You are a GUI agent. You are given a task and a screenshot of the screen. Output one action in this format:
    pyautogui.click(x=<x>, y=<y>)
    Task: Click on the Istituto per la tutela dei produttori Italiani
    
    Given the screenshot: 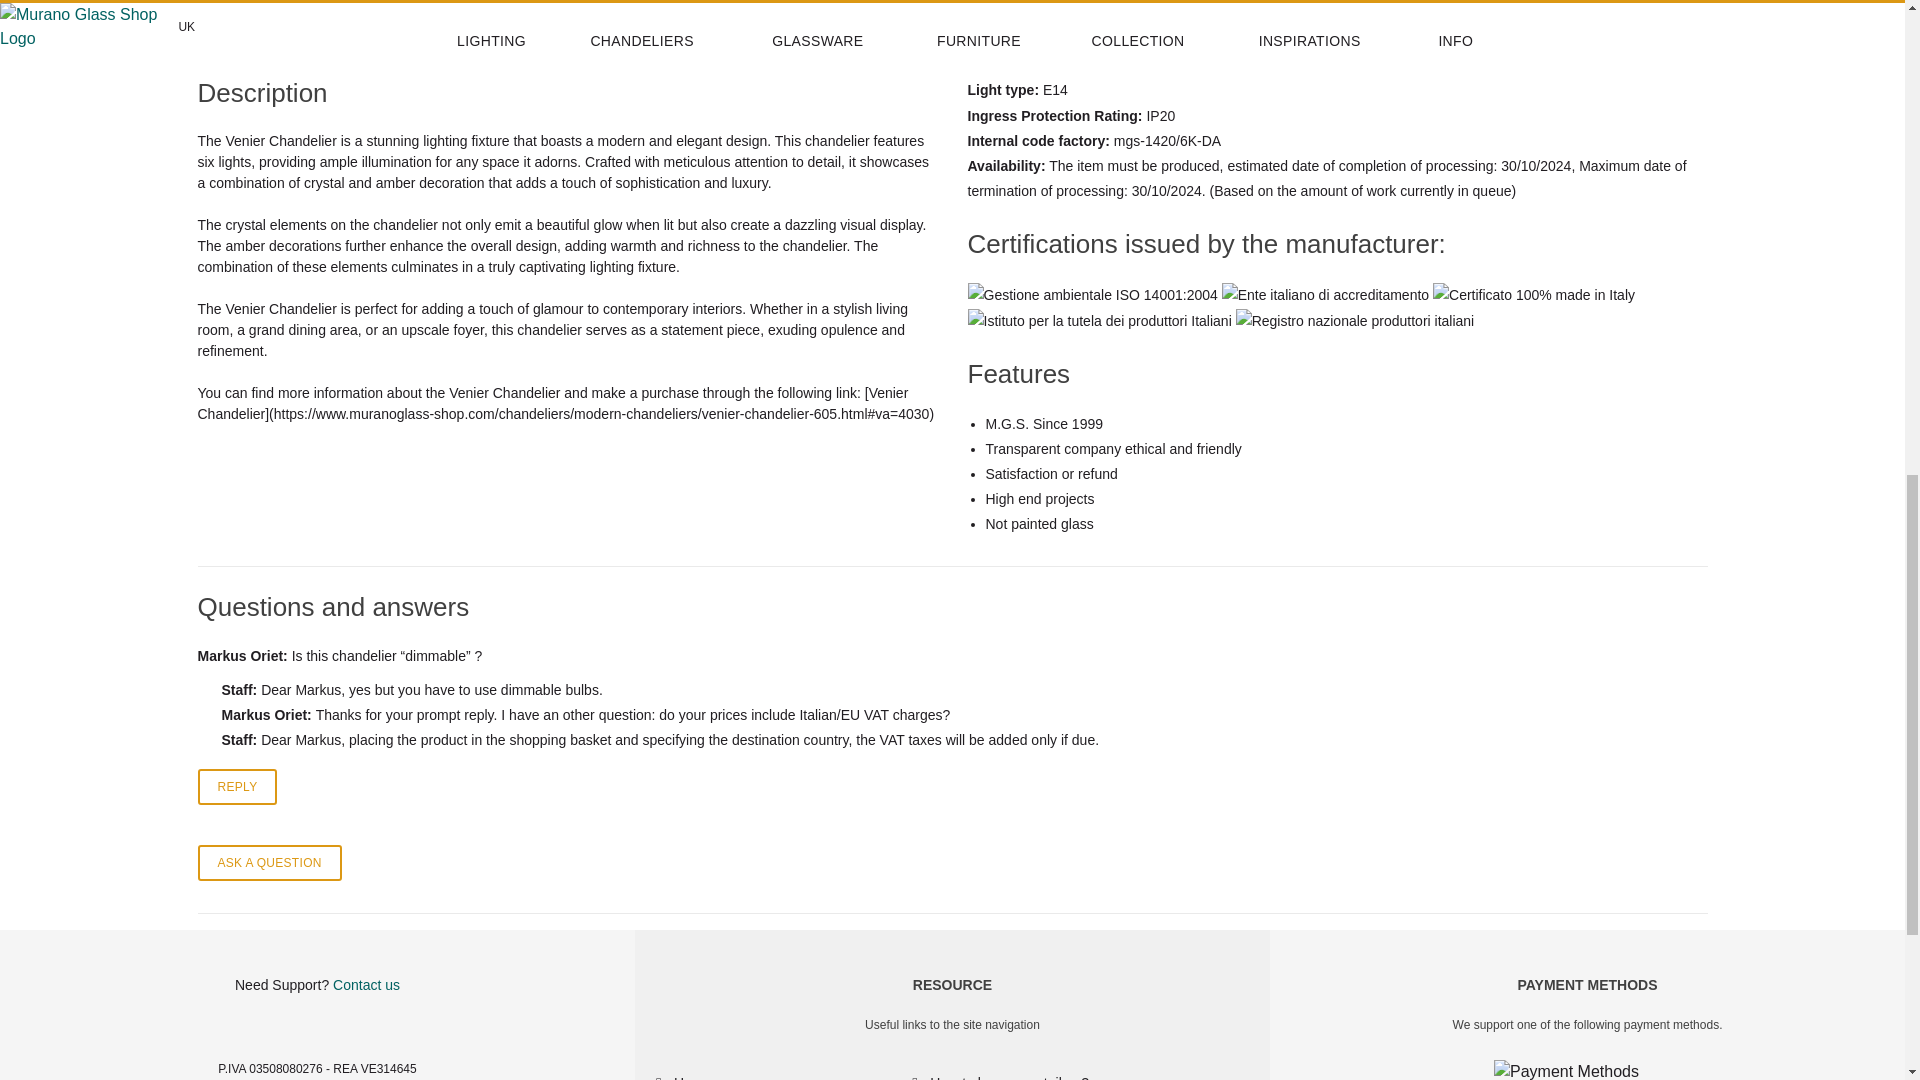 What is the action you would take?
    pyautogui.click(x=1100, y=320)
    